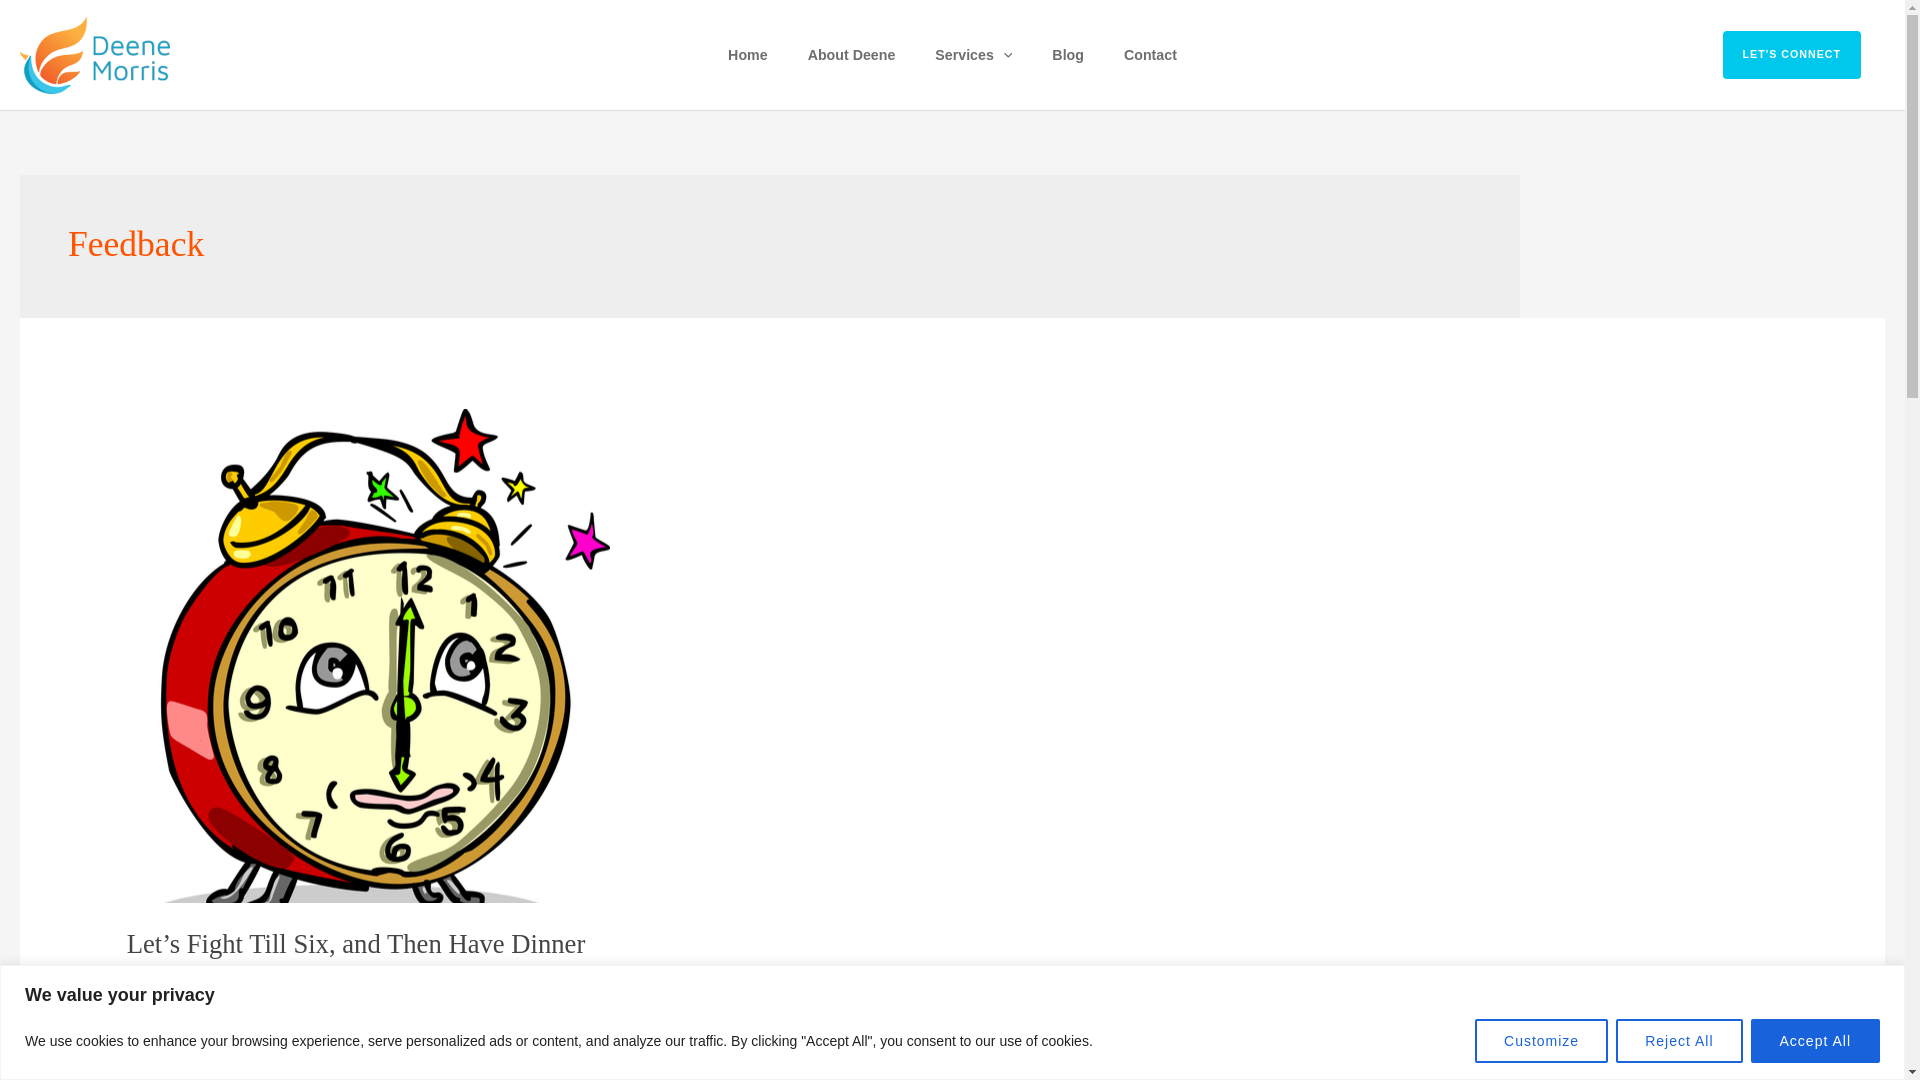 This screenshot has height=1080, width=1920. Describe the element at coordinates (974, 54) in the screenshot. I see `Services` at that location.